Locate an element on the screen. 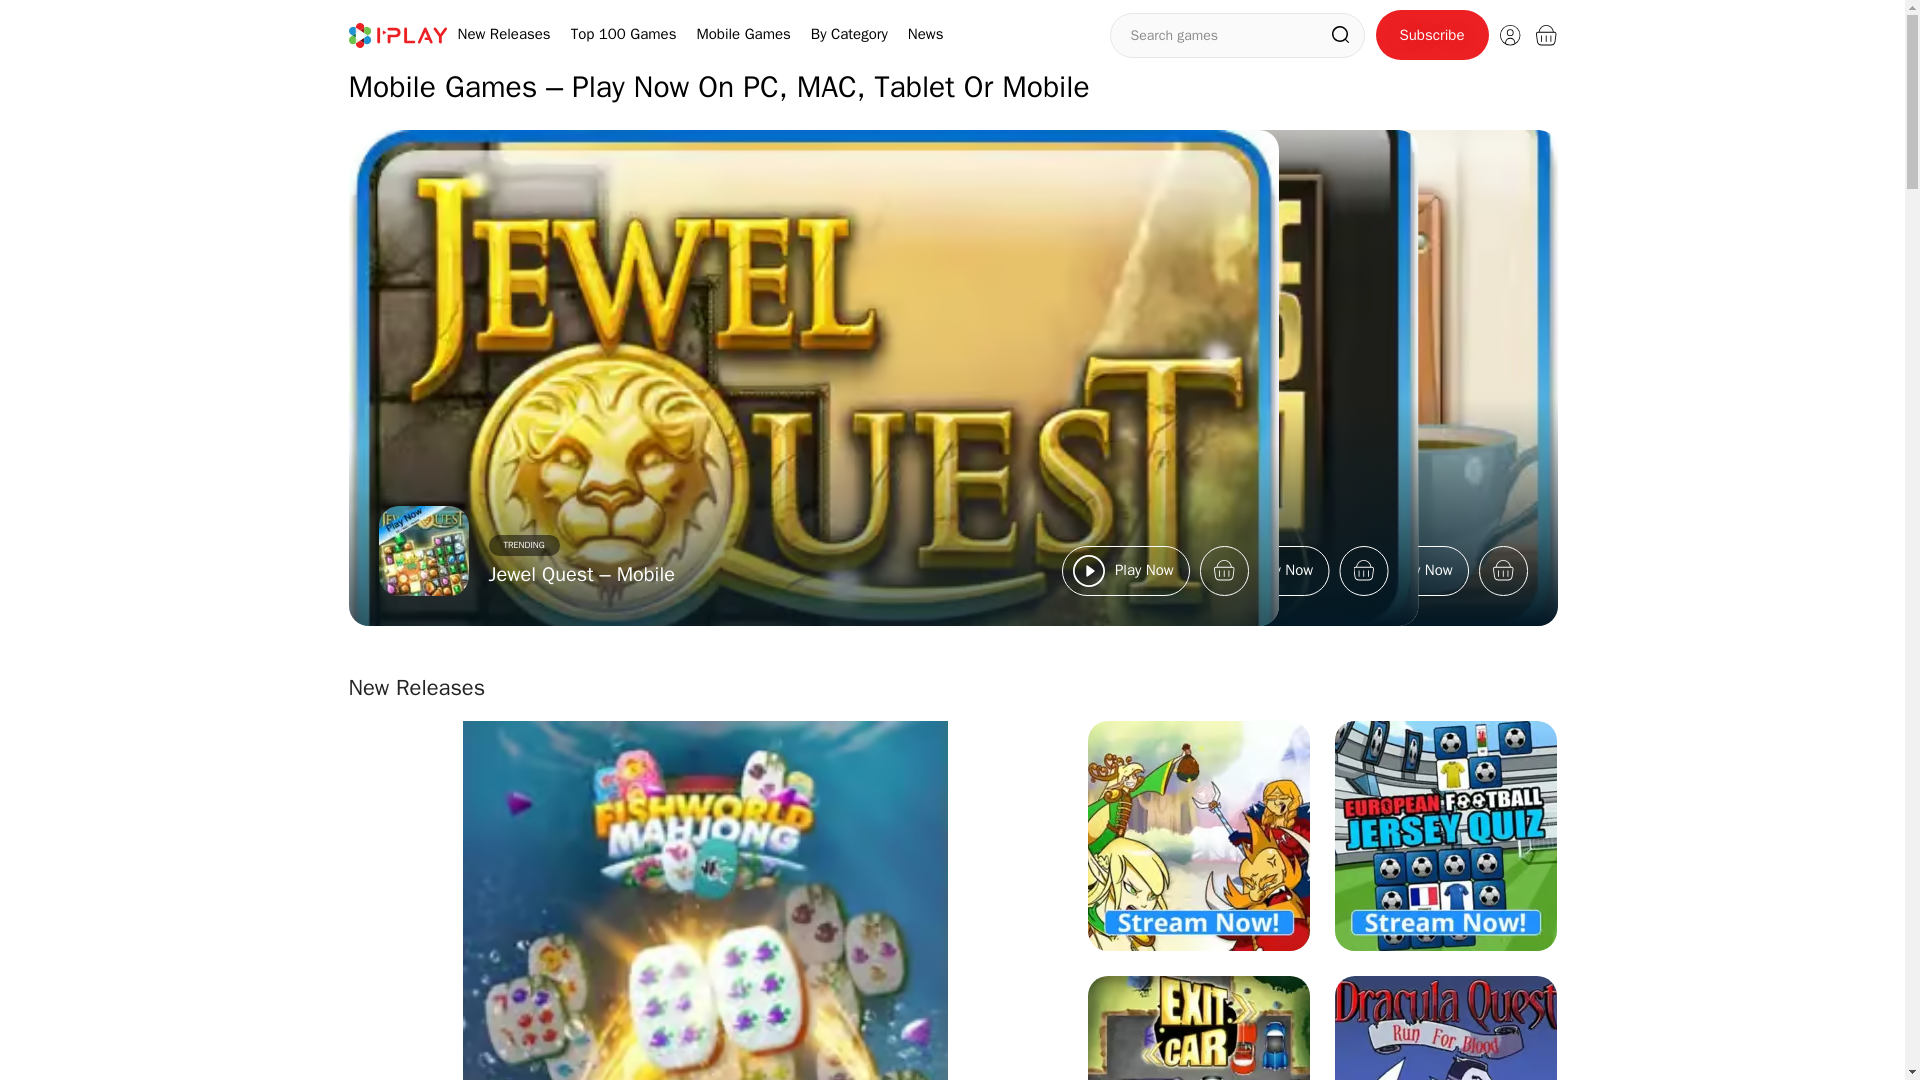 The image size is (1920, 1080). Search is located at coordinates (1340, 34).